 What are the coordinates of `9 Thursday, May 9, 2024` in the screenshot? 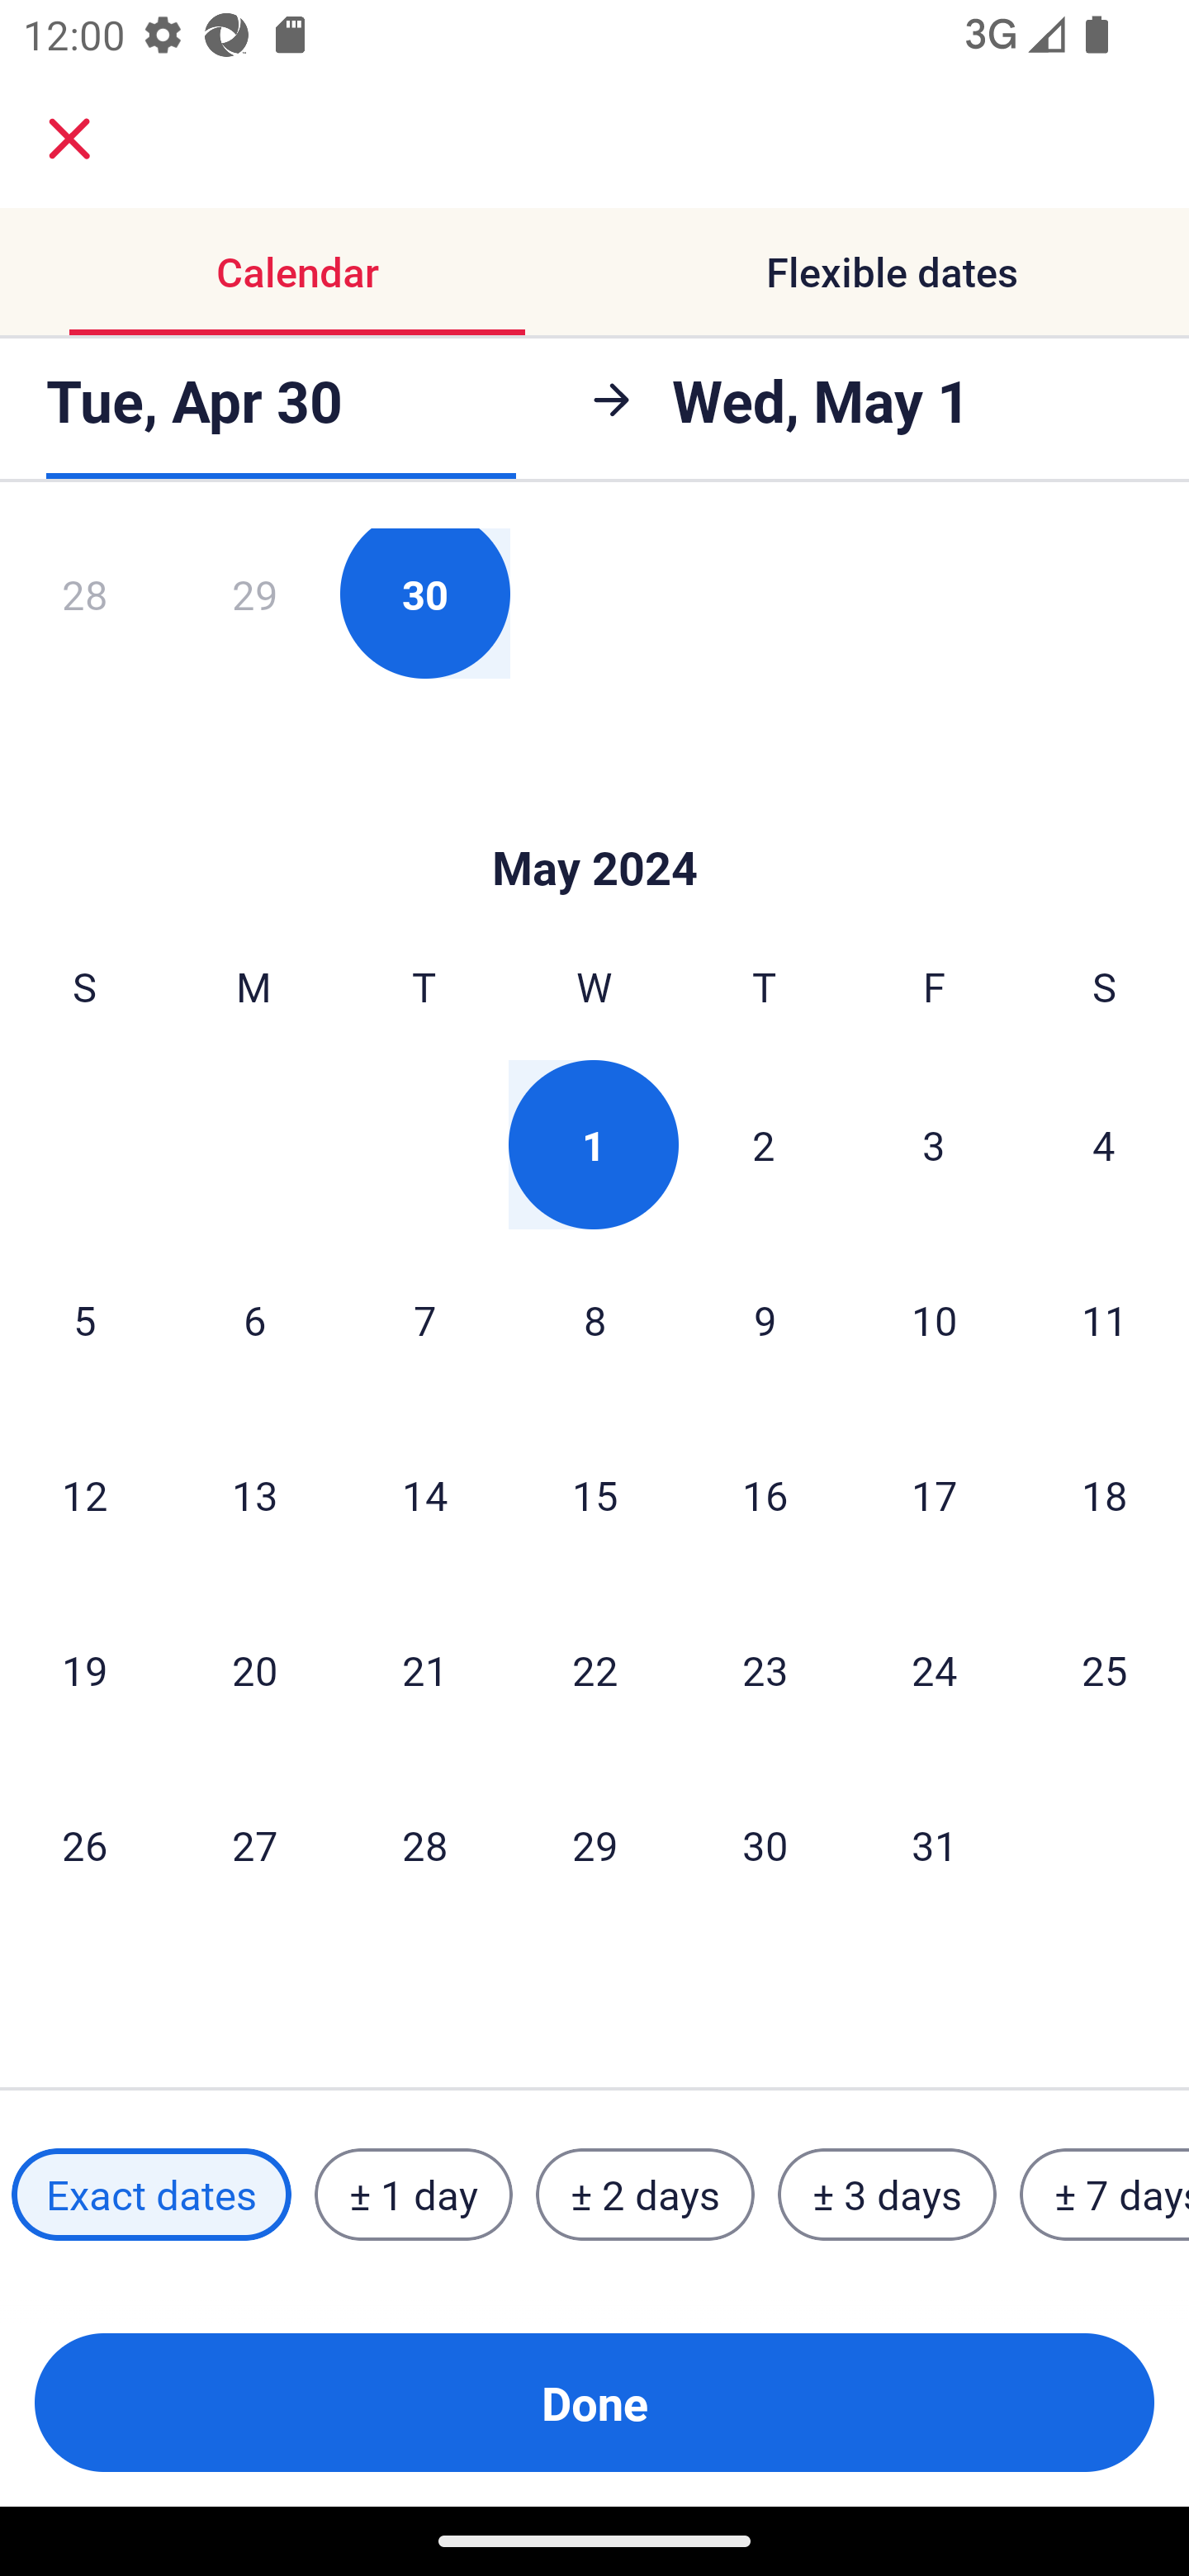 It's located at (765, 1319).